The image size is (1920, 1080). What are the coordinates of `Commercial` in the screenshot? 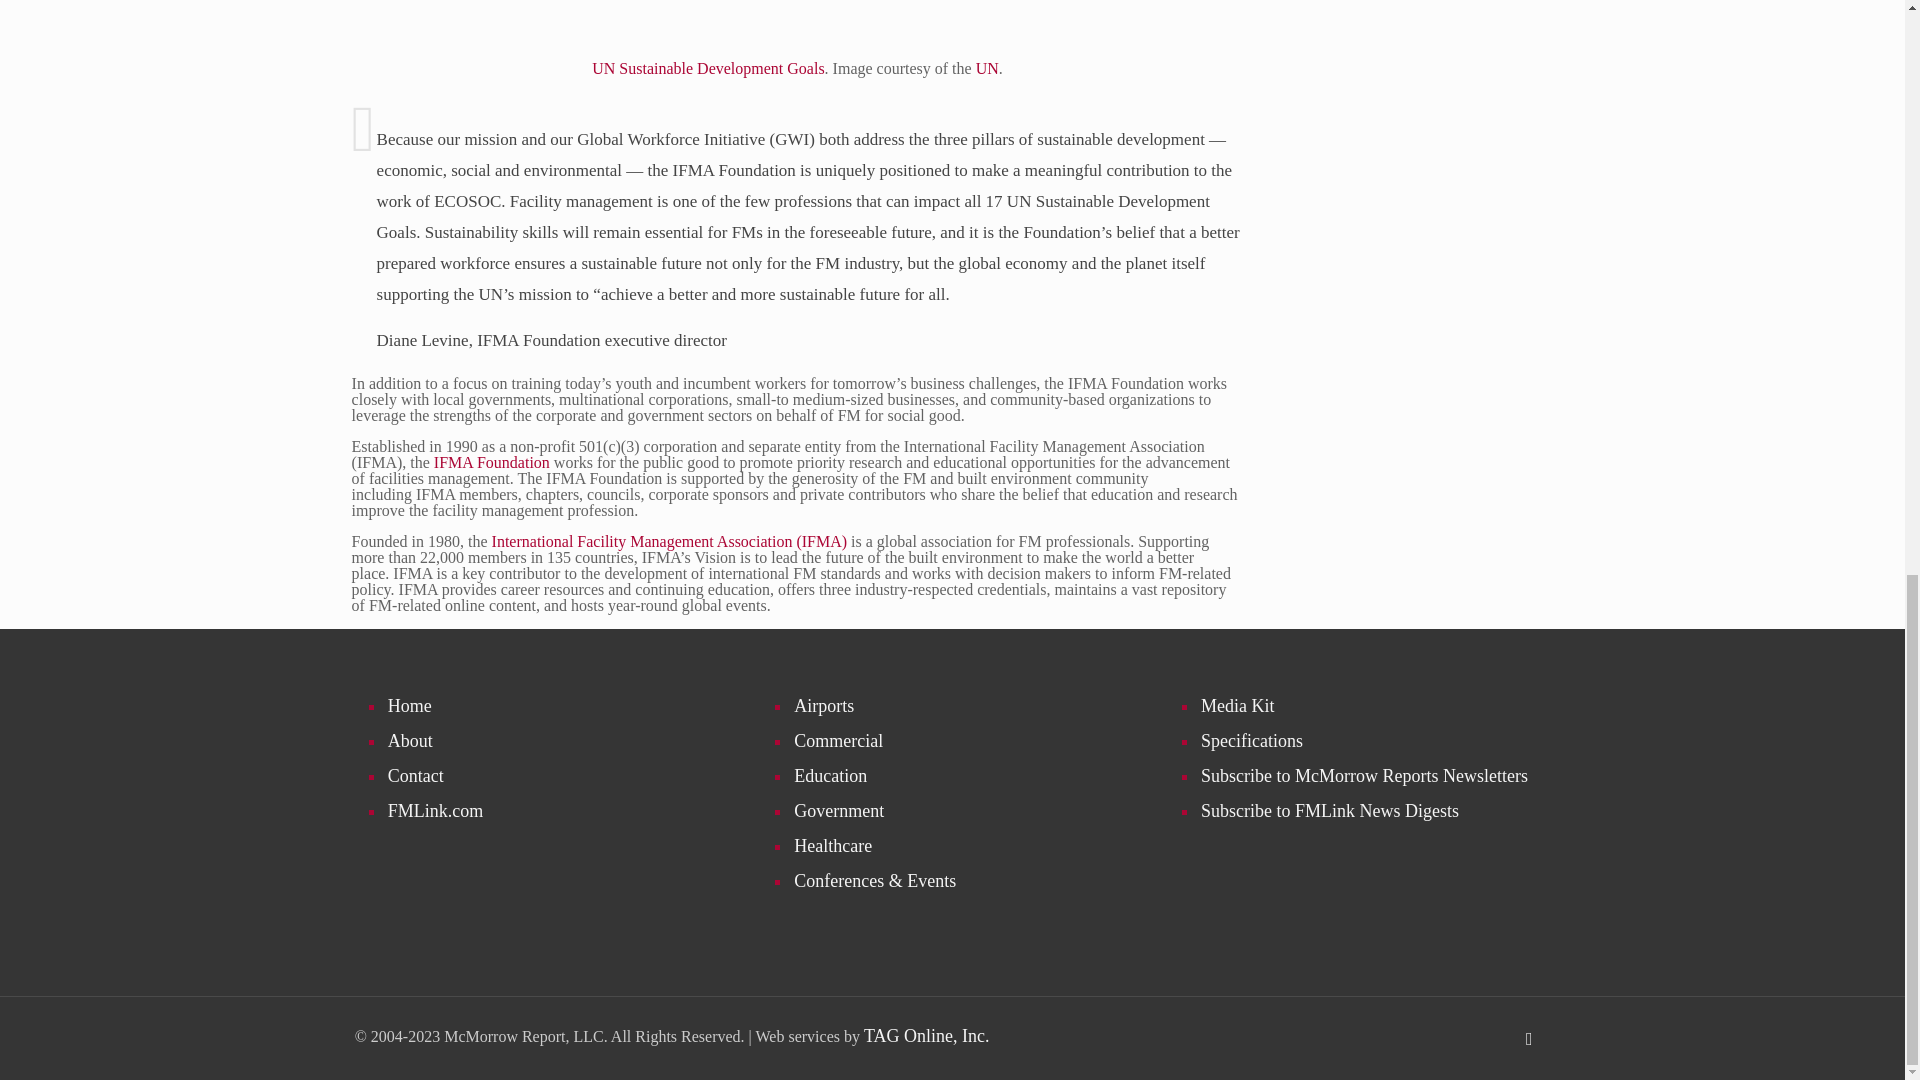 It's located at (962, 741).